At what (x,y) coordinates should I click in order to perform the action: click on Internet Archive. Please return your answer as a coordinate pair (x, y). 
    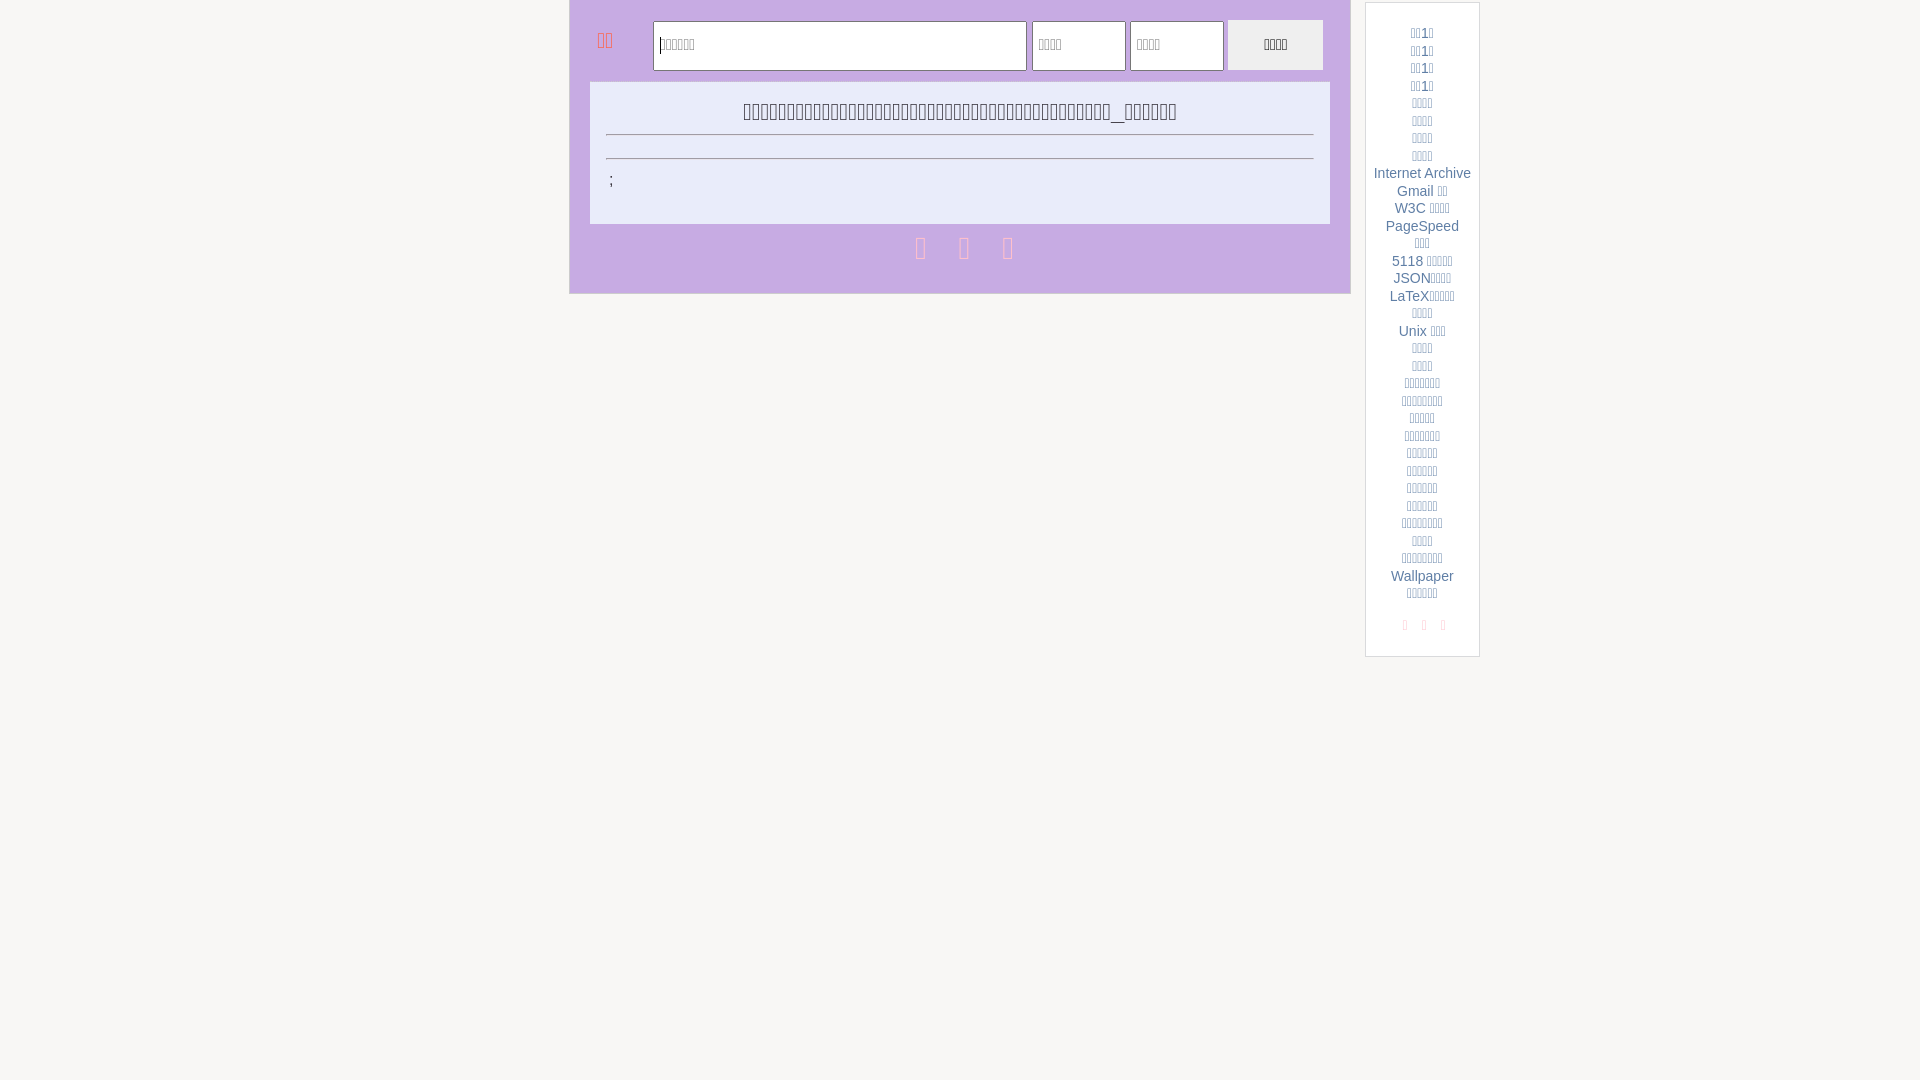
    Looking at the image, I should click on (1422, 173).